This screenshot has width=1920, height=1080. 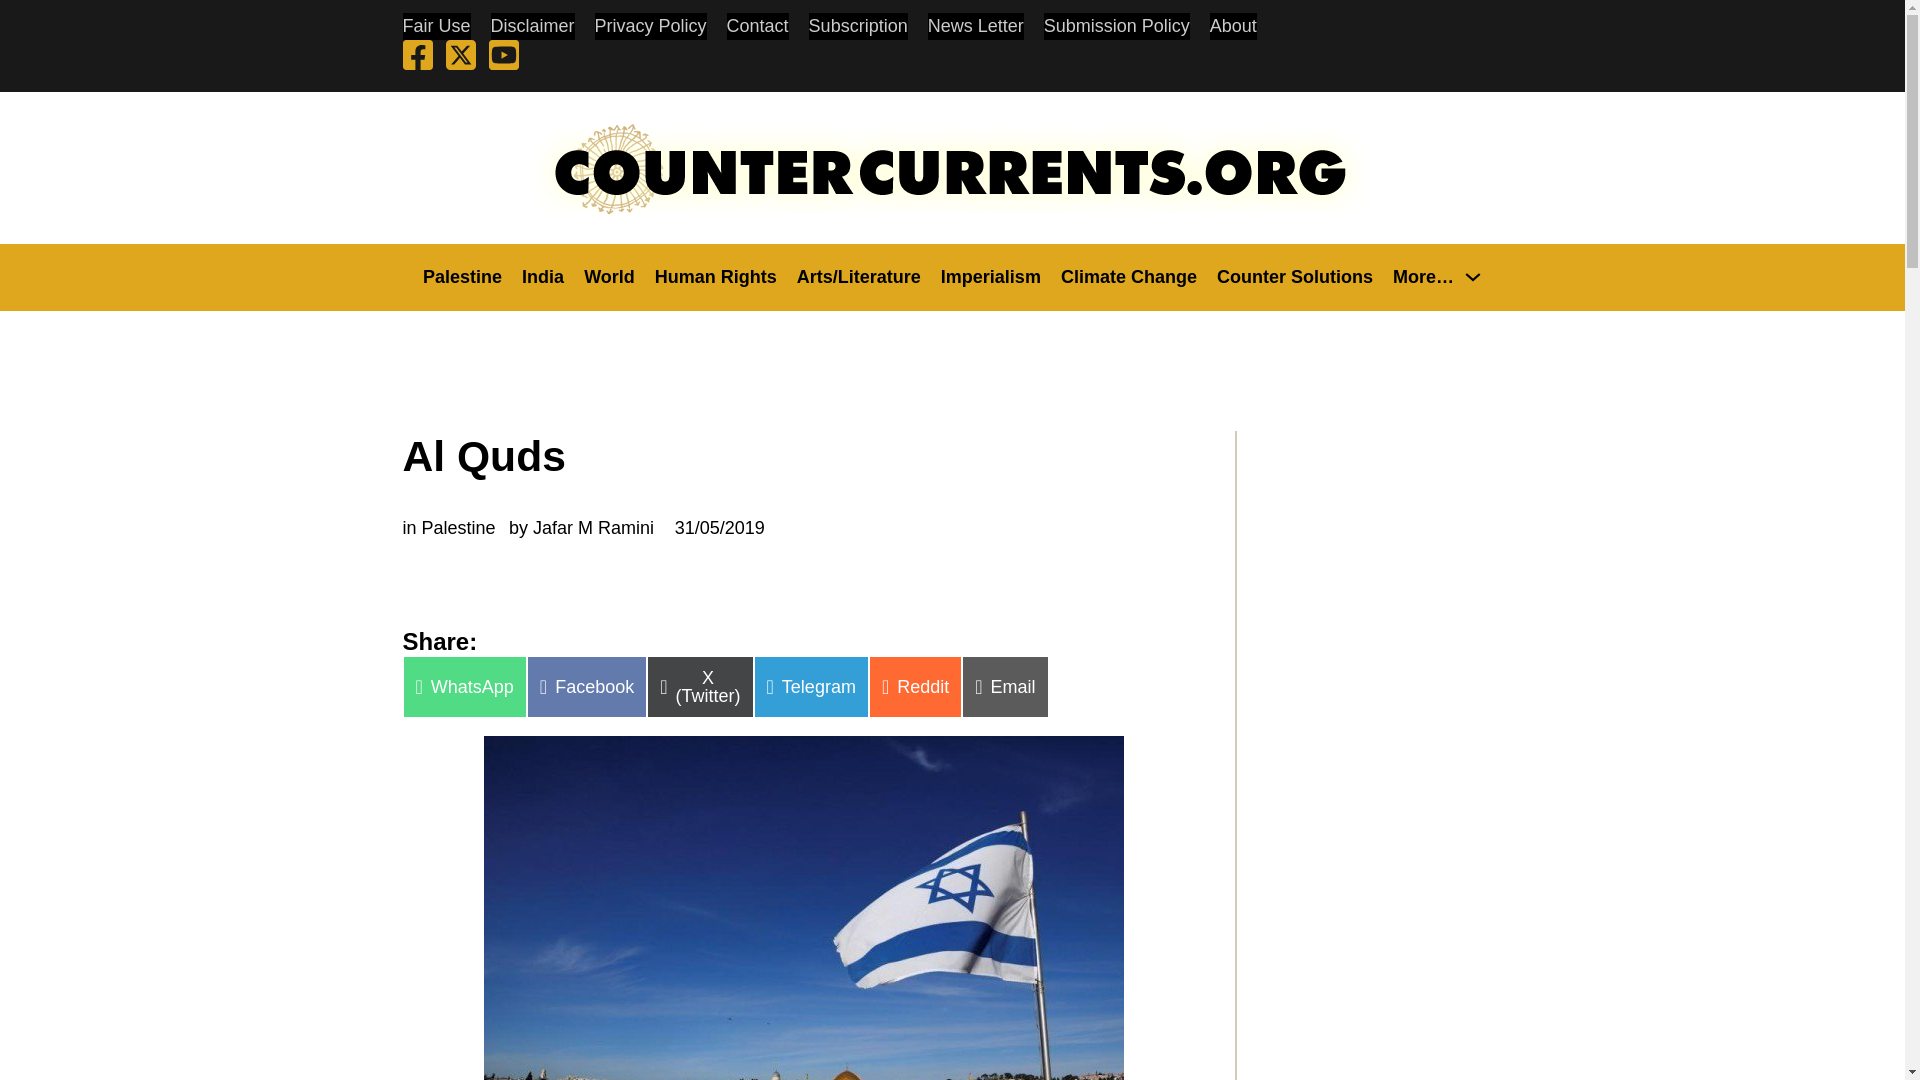 What do you see at coordinates (716, 276) in the screenshot?
I see `Human Rights` at bounding box center [716, 276].